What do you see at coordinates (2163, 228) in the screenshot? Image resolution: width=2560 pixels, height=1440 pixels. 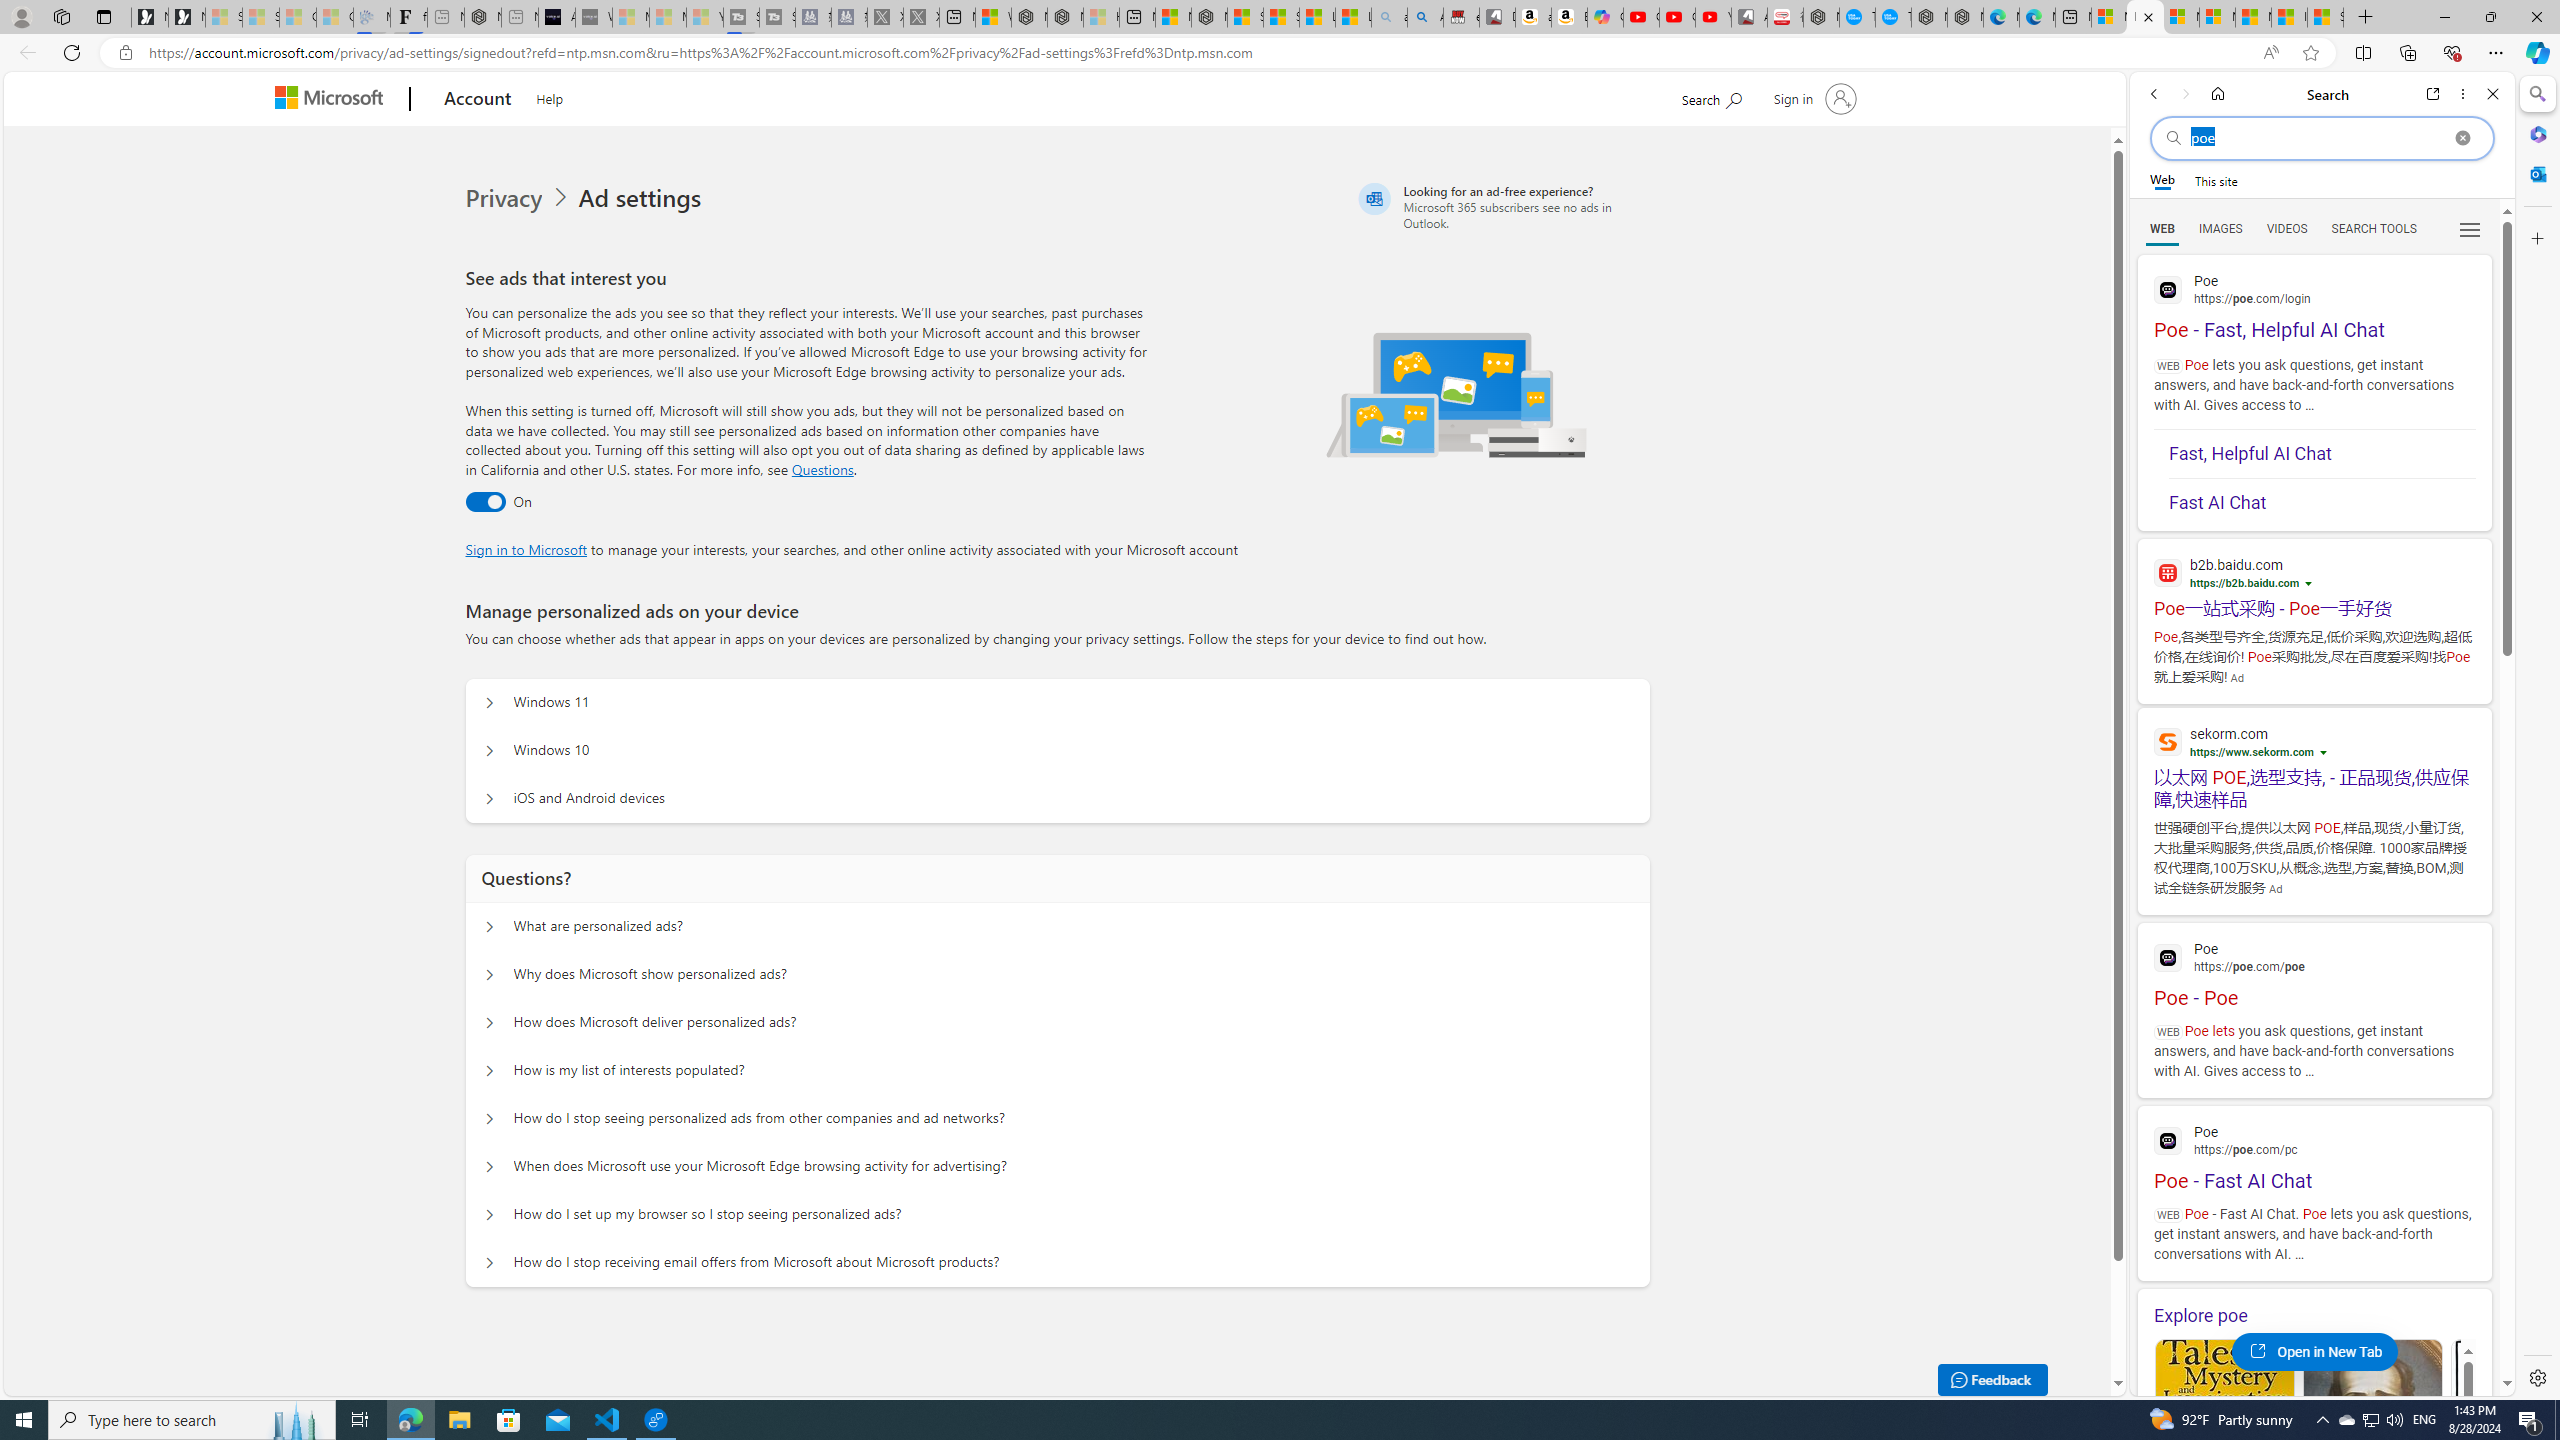 I see `Search Filter, WEB` at bounding box center [2163, 228].